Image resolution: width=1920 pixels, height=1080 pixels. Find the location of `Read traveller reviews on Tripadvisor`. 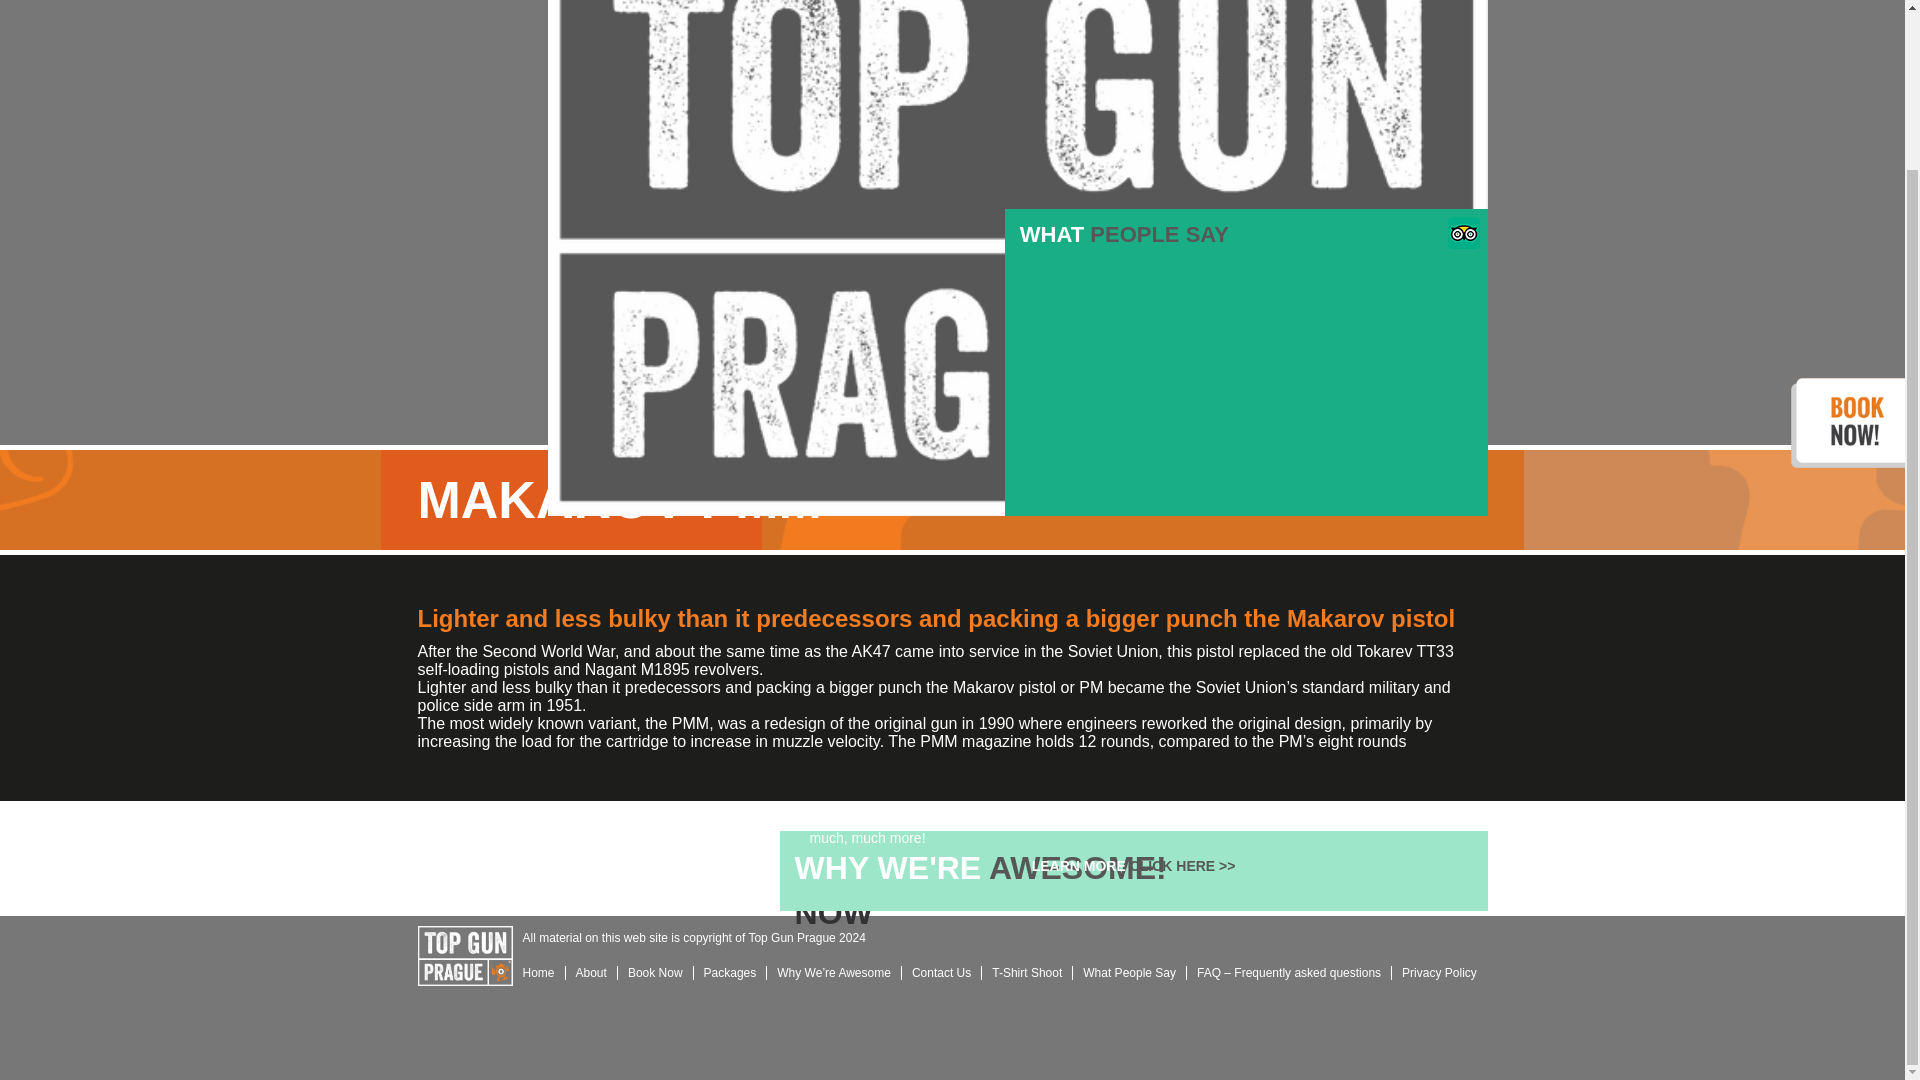

Read traveller reviews on Tripadvisor is located at coordinates (1464, 243).